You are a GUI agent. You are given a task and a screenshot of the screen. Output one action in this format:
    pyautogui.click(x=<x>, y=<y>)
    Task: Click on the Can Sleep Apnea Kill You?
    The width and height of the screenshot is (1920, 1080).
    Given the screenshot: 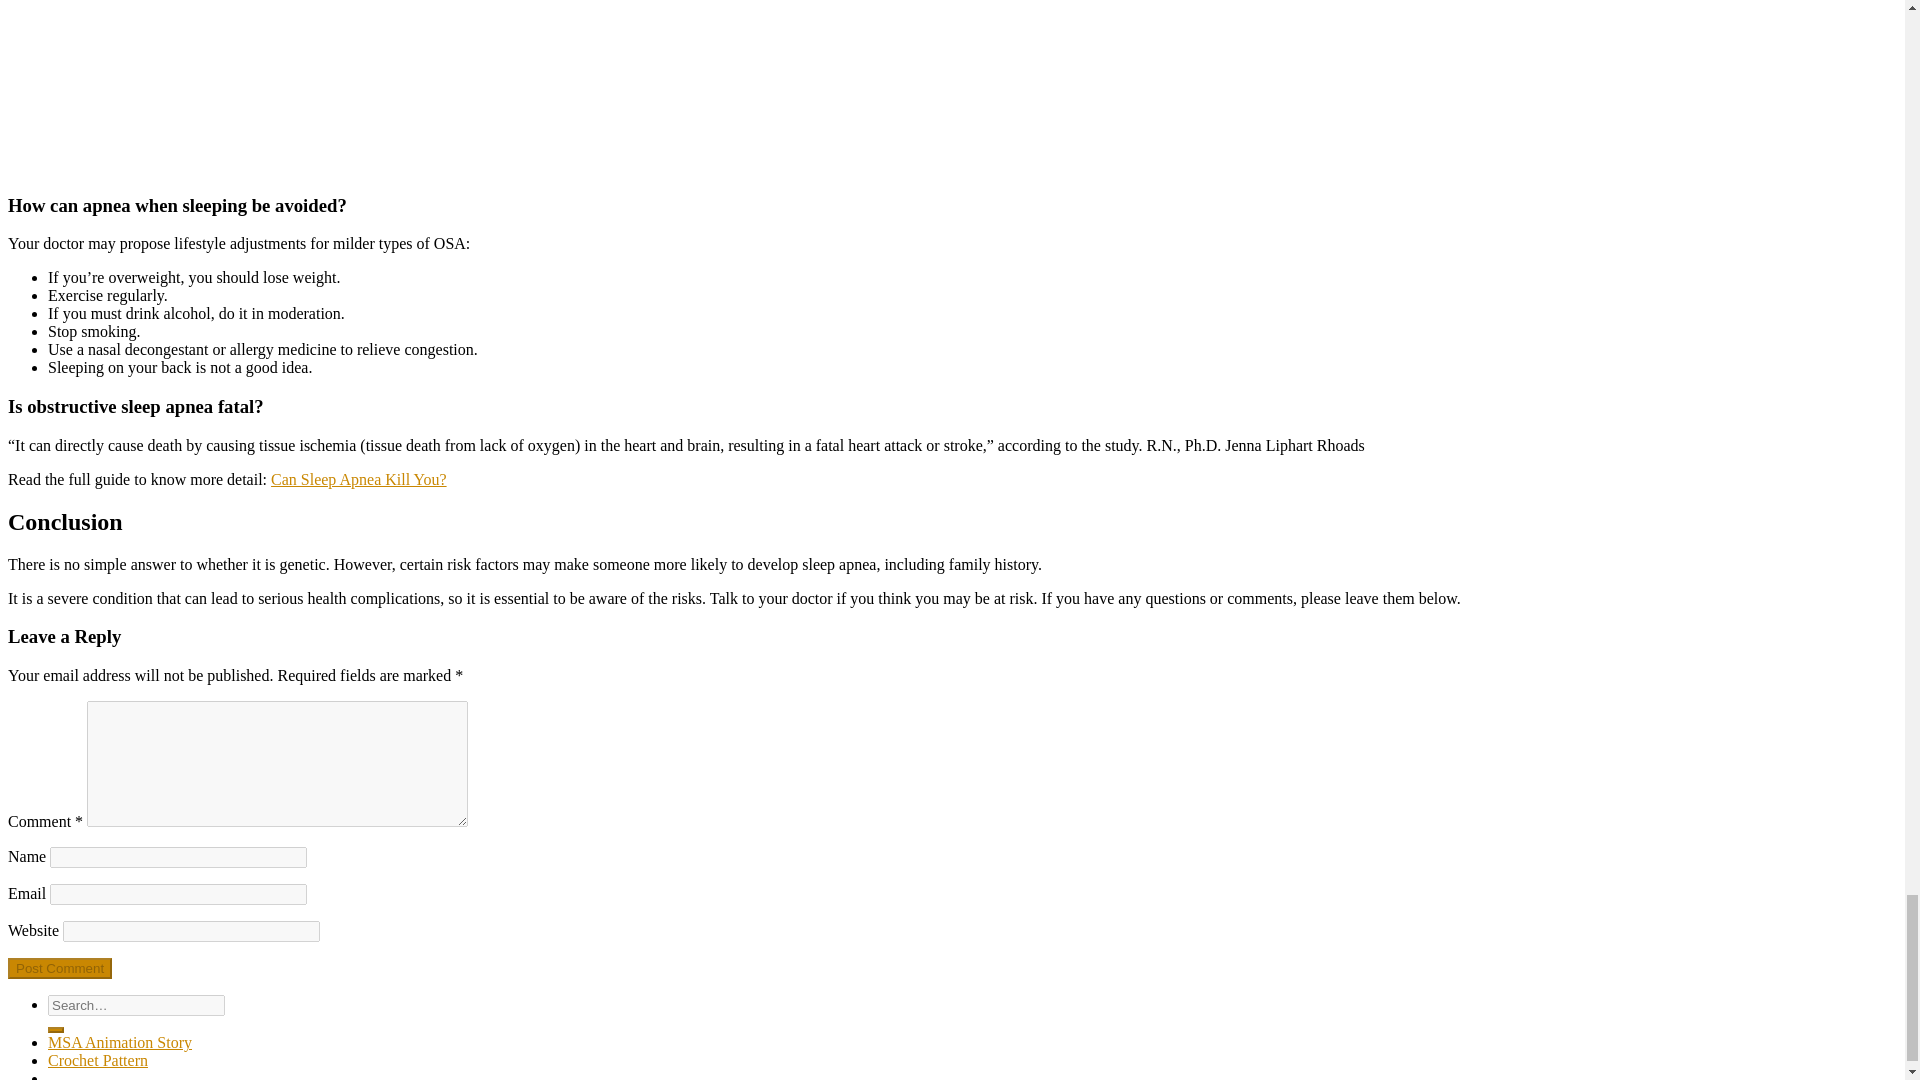 What is the action you would take?
    pyautogui.click(x=358, y=479)
    